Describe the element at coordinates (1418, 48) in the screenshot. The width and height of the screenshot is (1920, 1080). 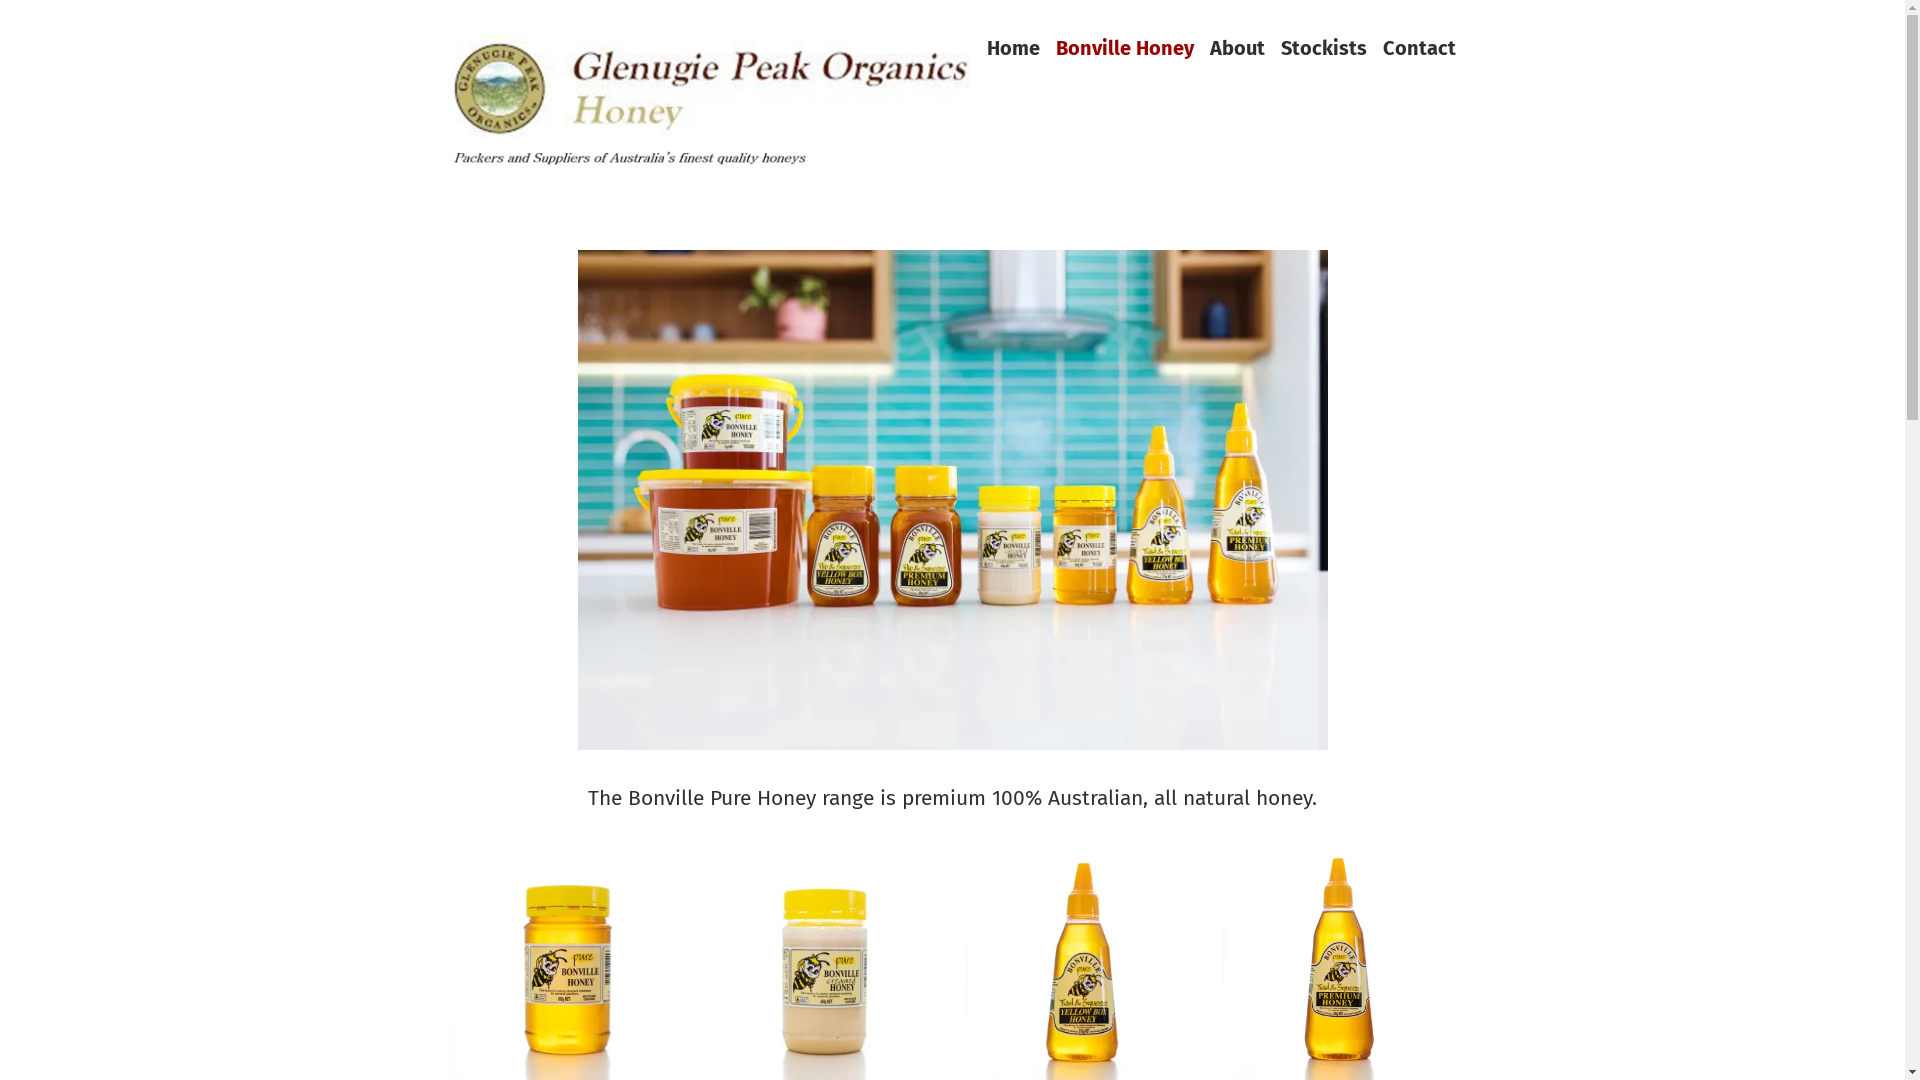
I see `Contact` at that location.